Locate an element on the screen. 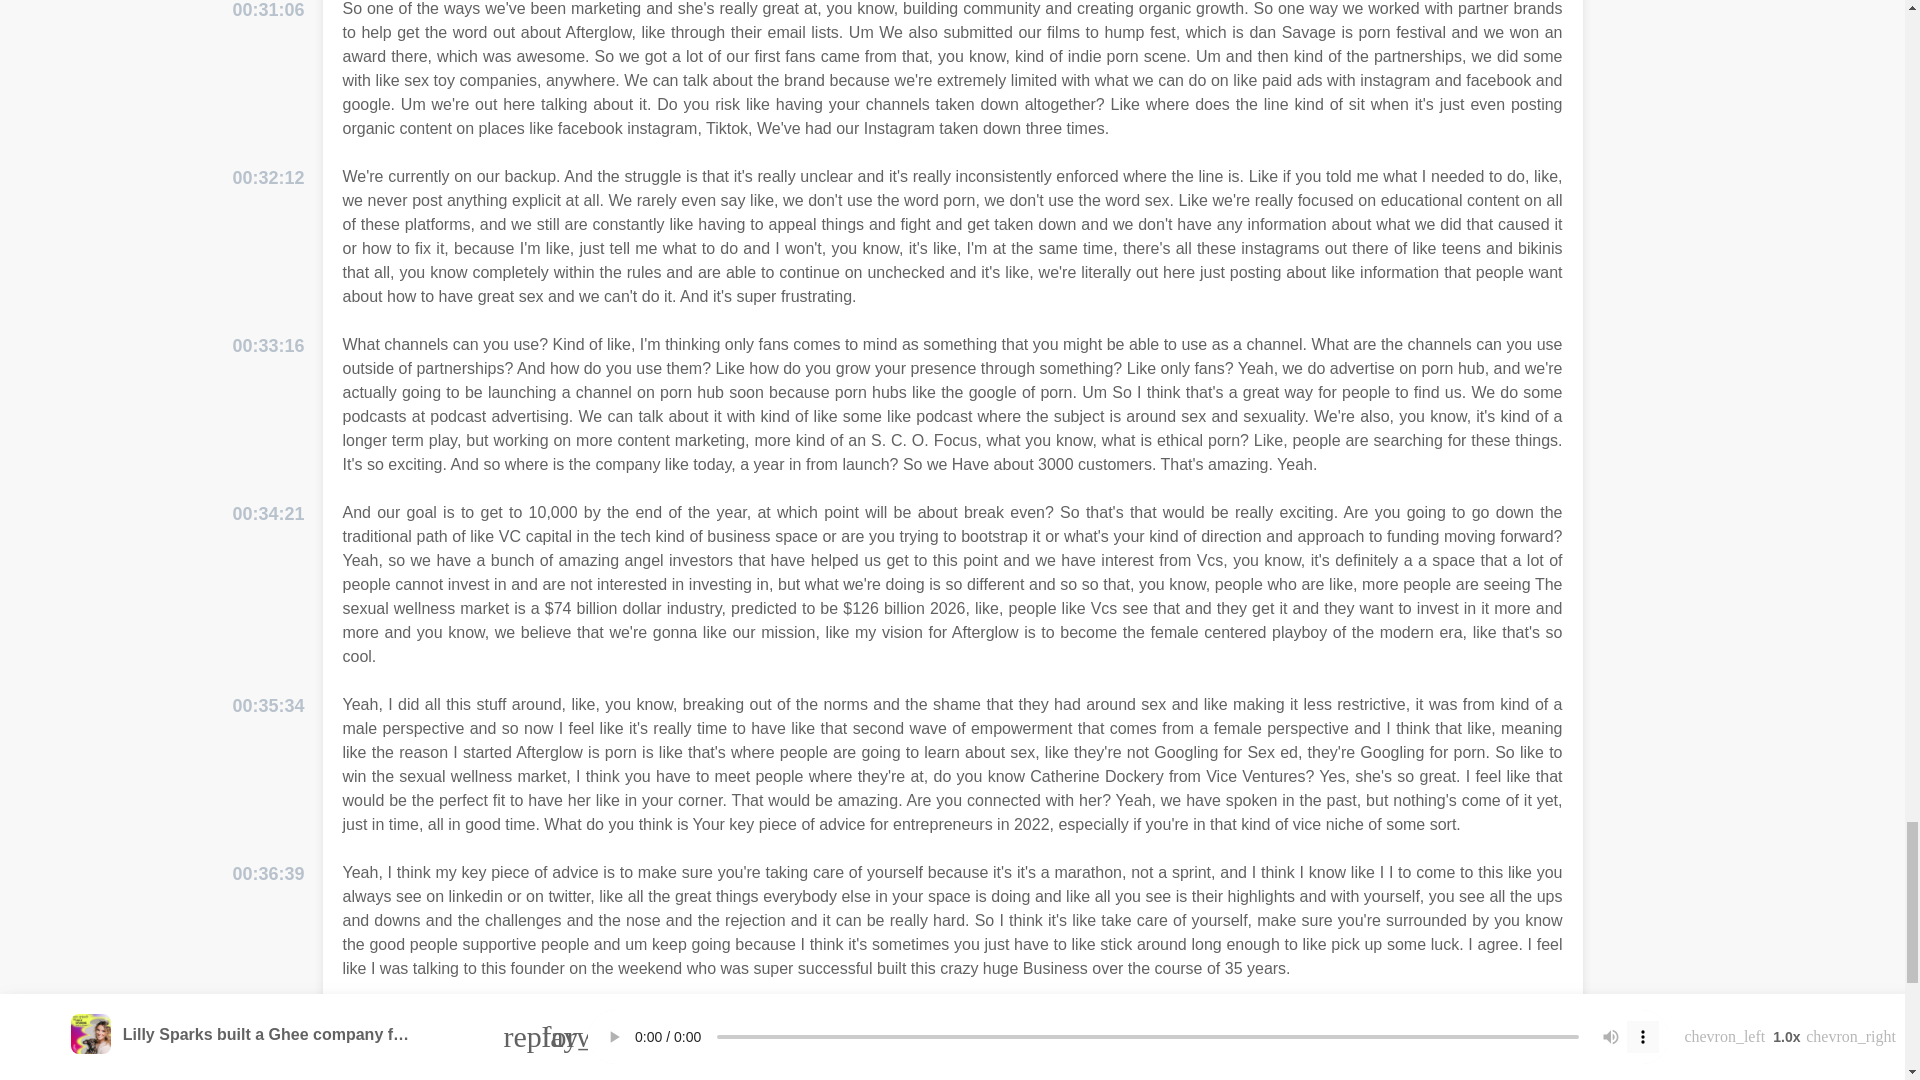 This screenshot has width=1920, height=1080. 00:31:06 is located at coordinates (268, 12).